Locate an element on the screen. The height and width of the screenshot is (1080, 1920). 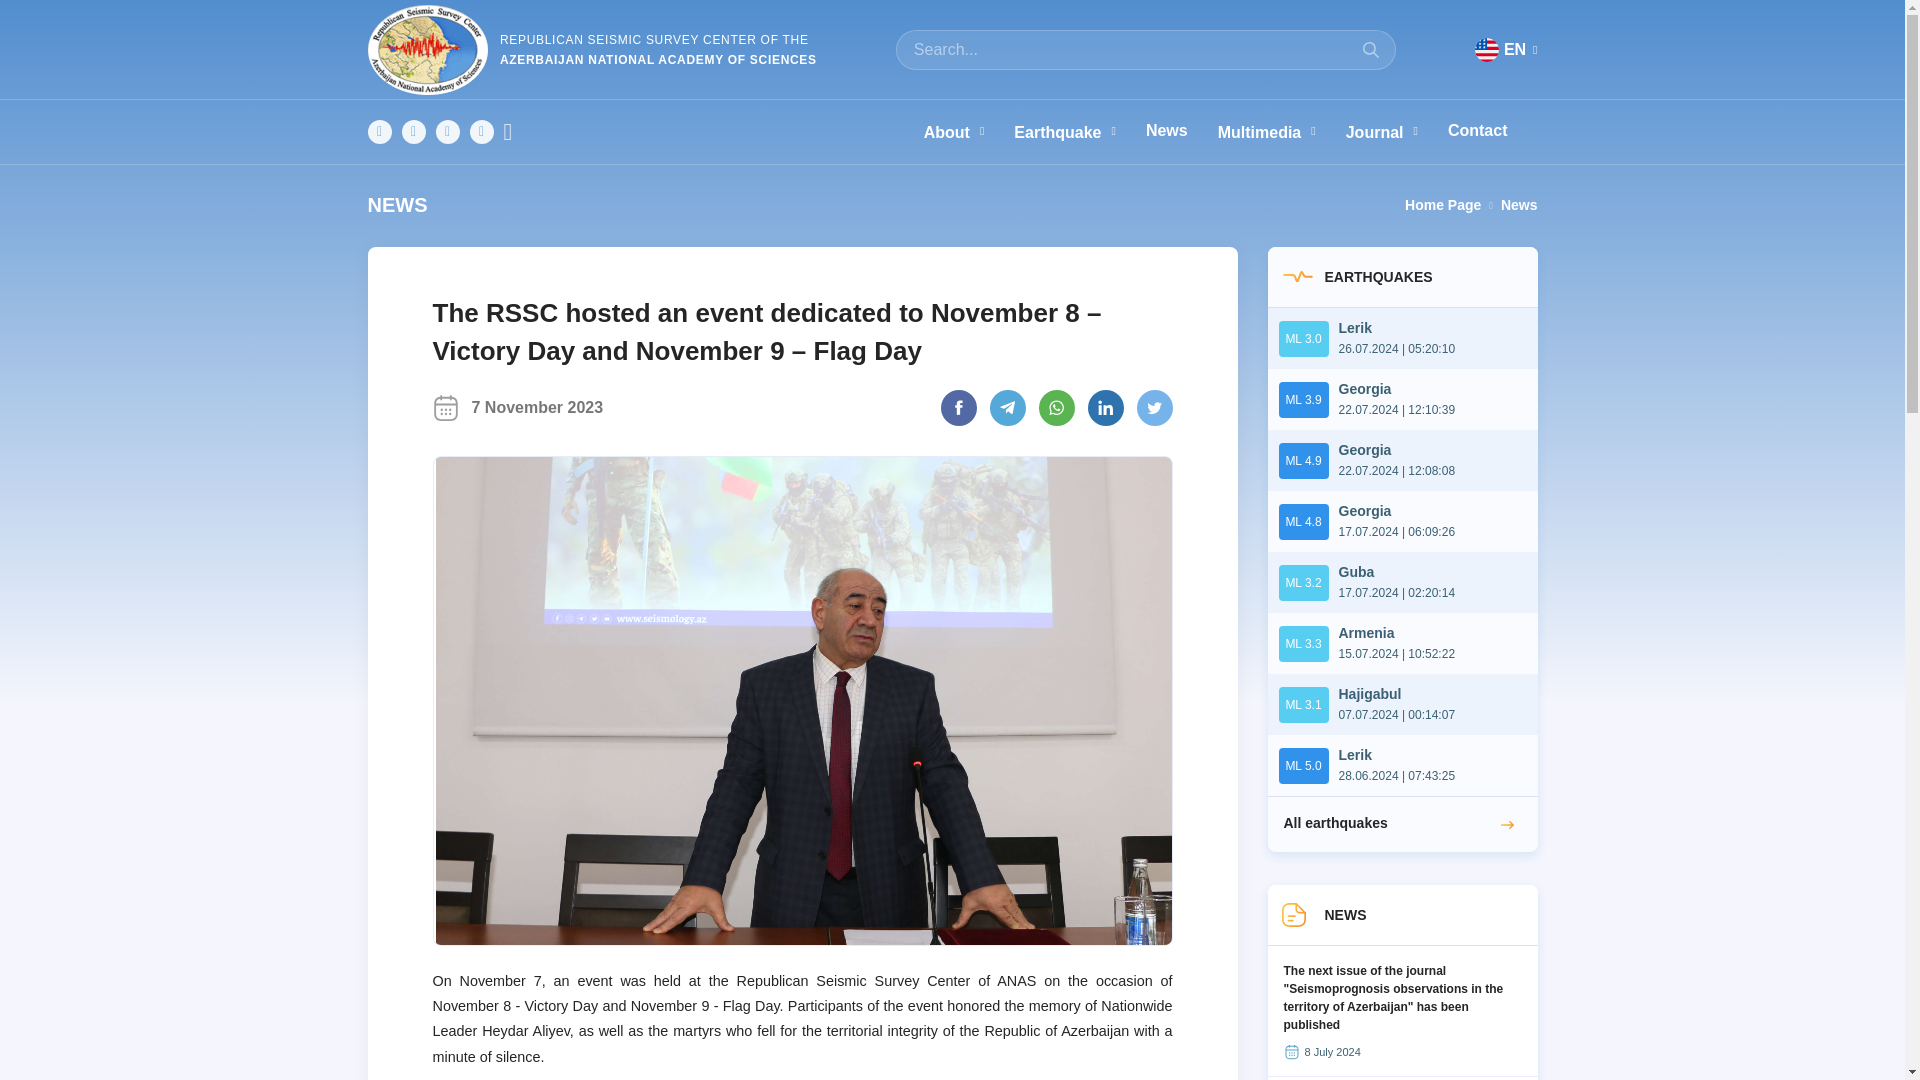
News is located at coordinates (1182, 130).